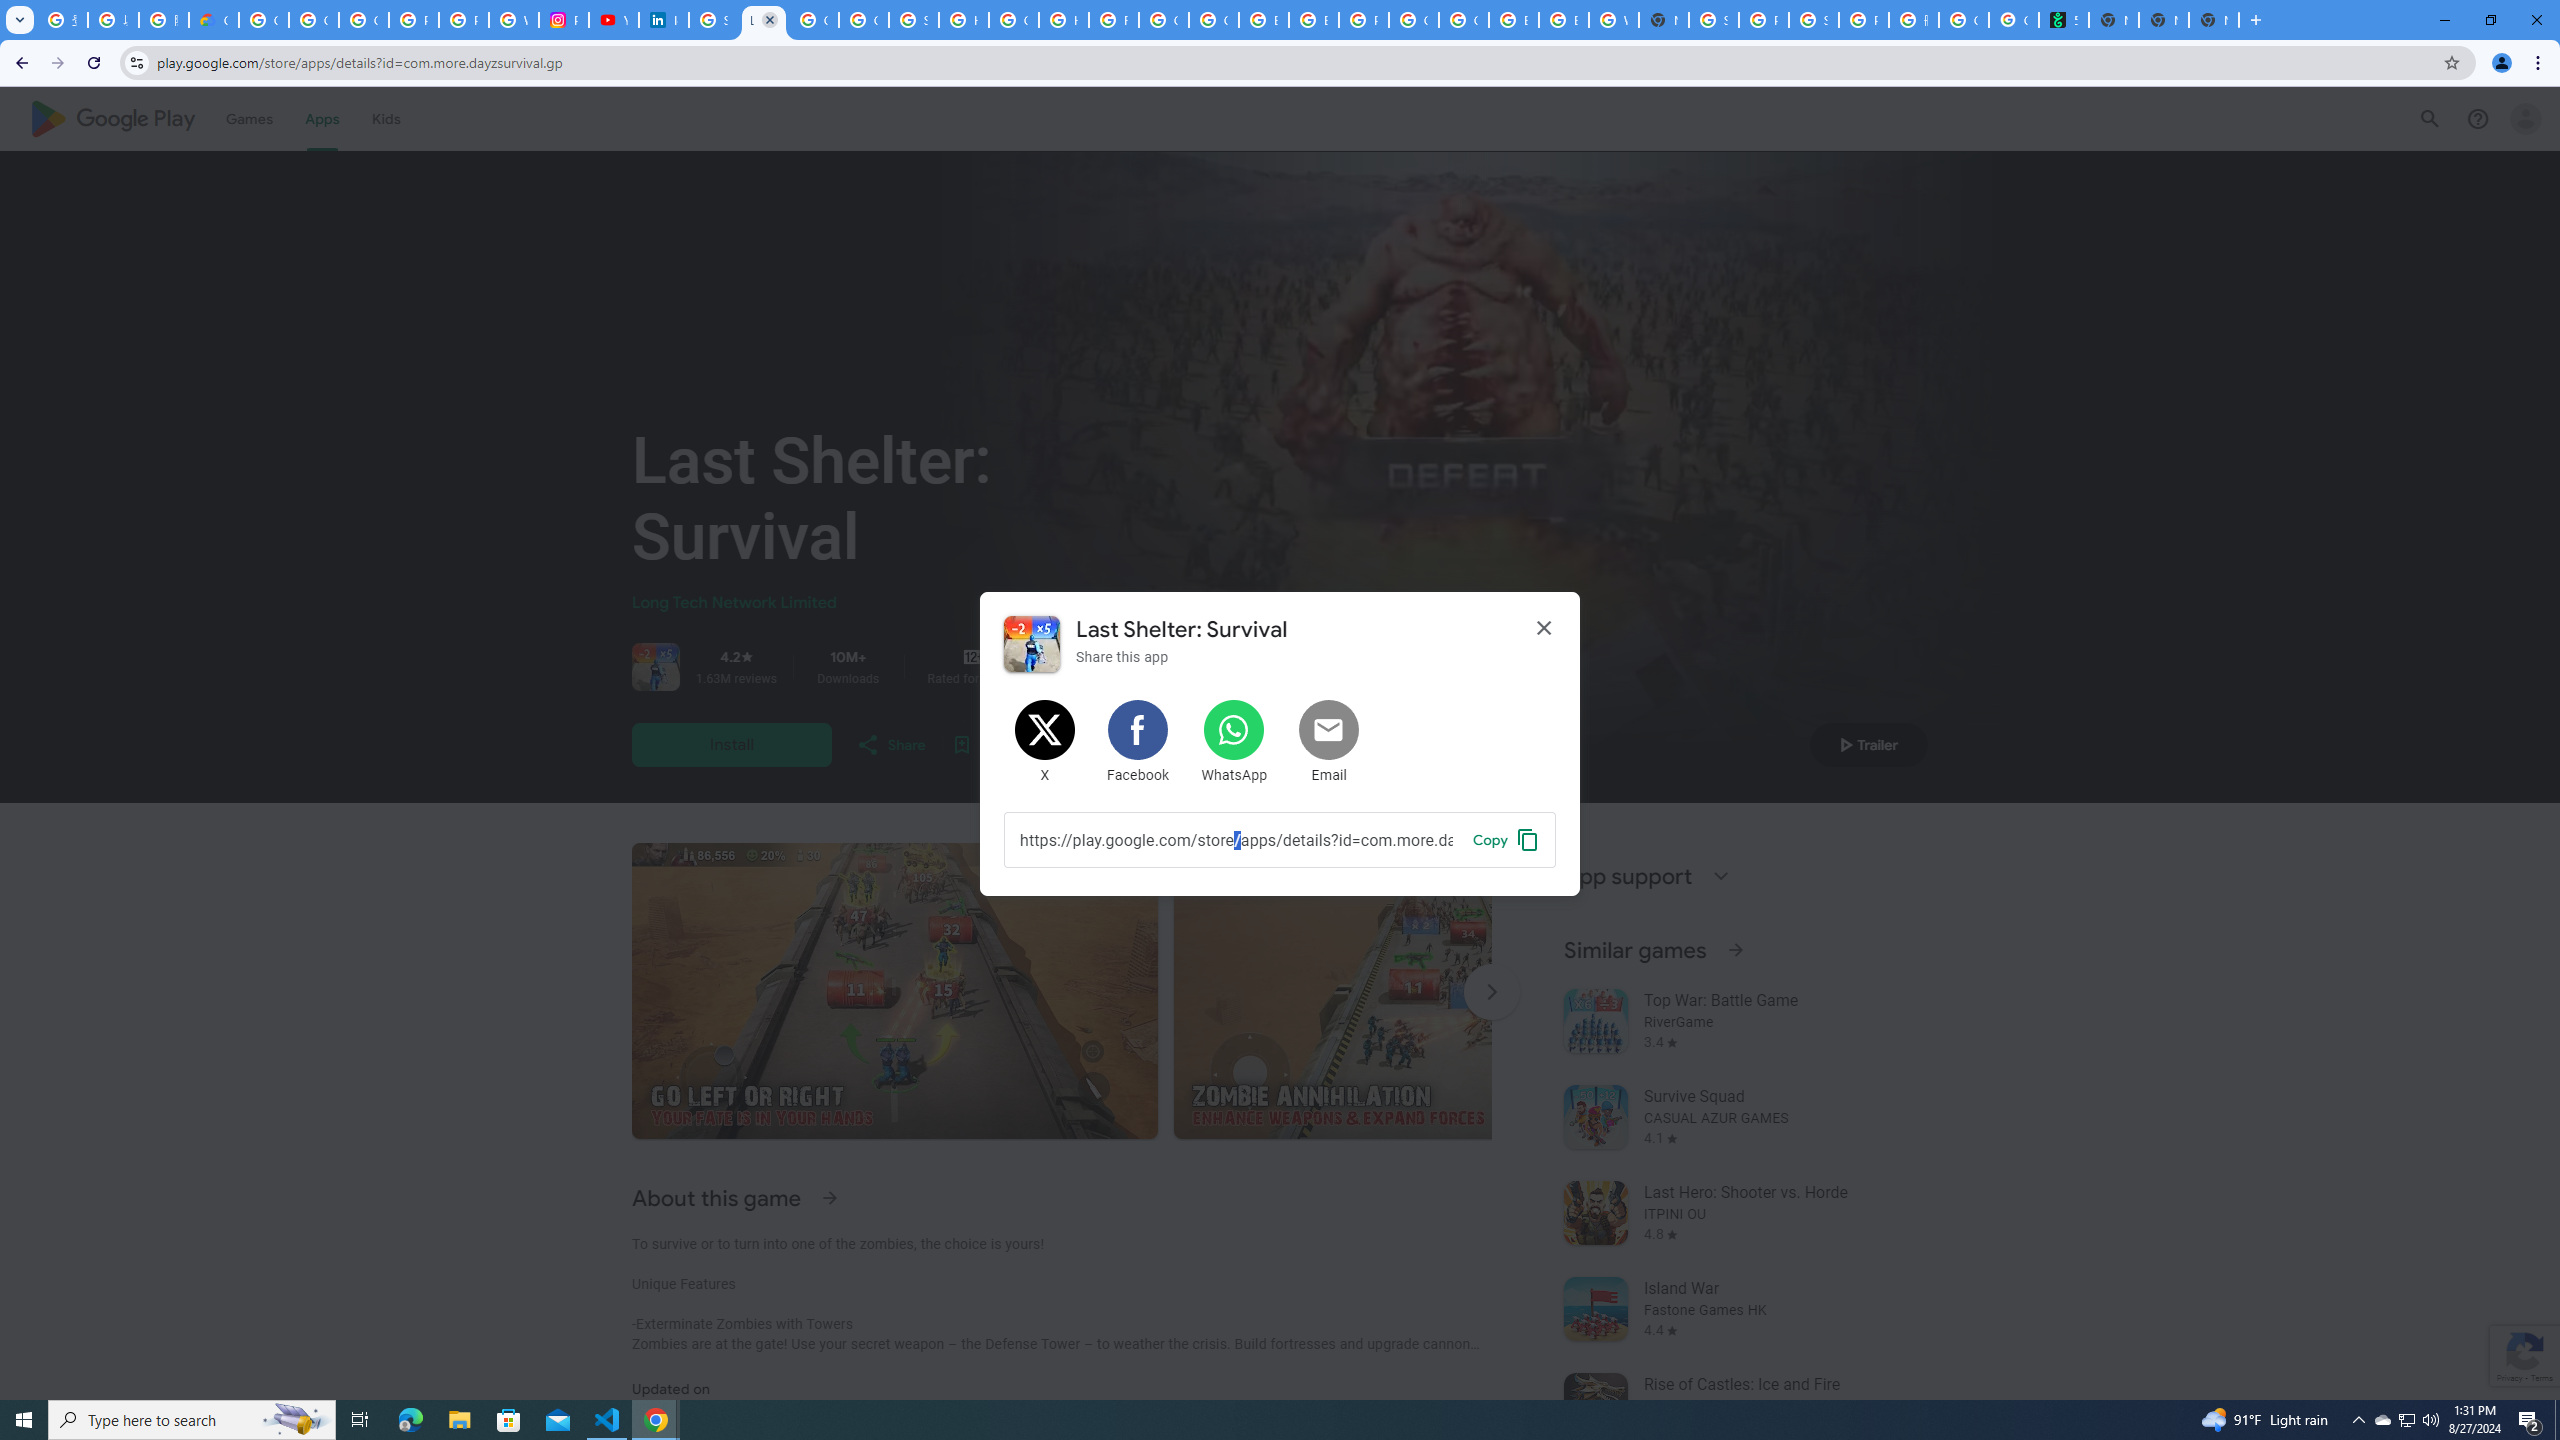 This screenshot has height=1440, width=2560. Describe the element at coordinates (1664, 20) in the screenshot. I see `New Tab` at that location.